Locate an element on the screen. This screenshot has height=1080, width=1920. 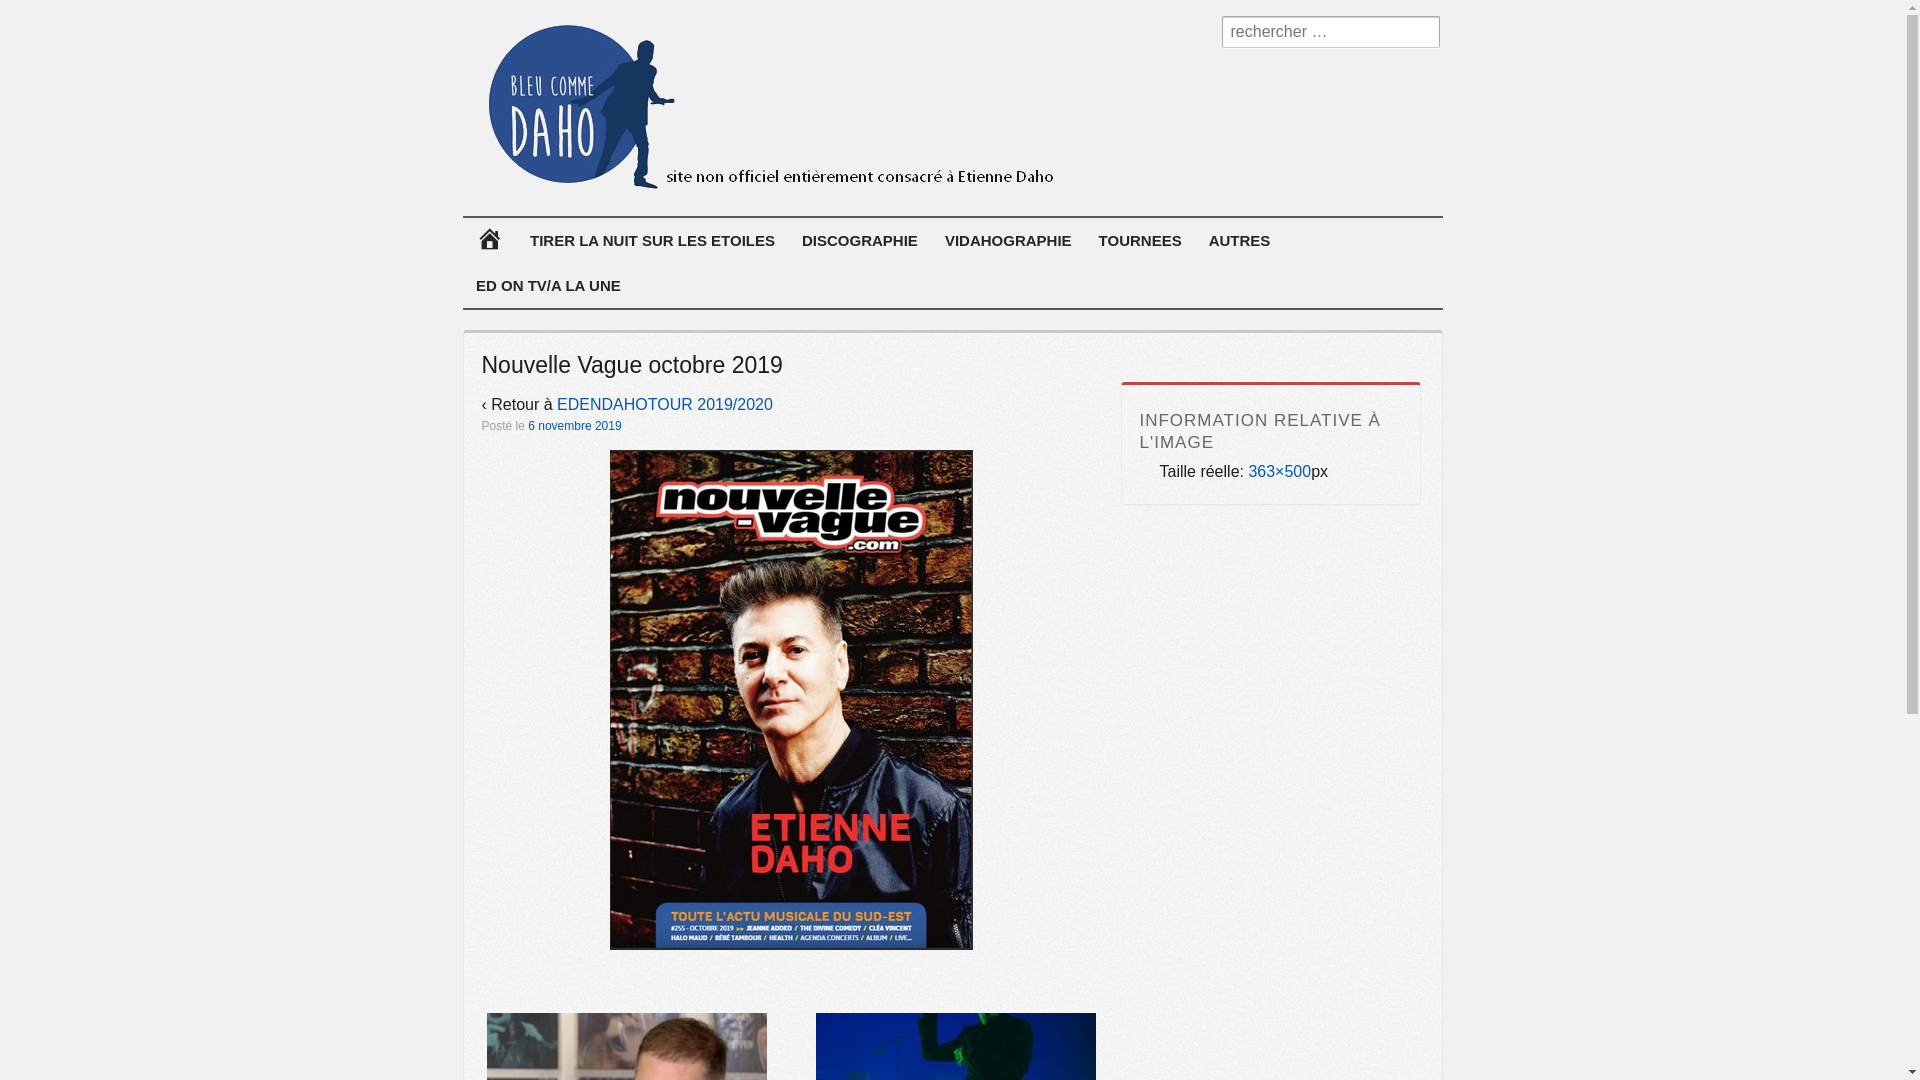
ED ON TV/A LA UNE is located at coordinates (548, 286).